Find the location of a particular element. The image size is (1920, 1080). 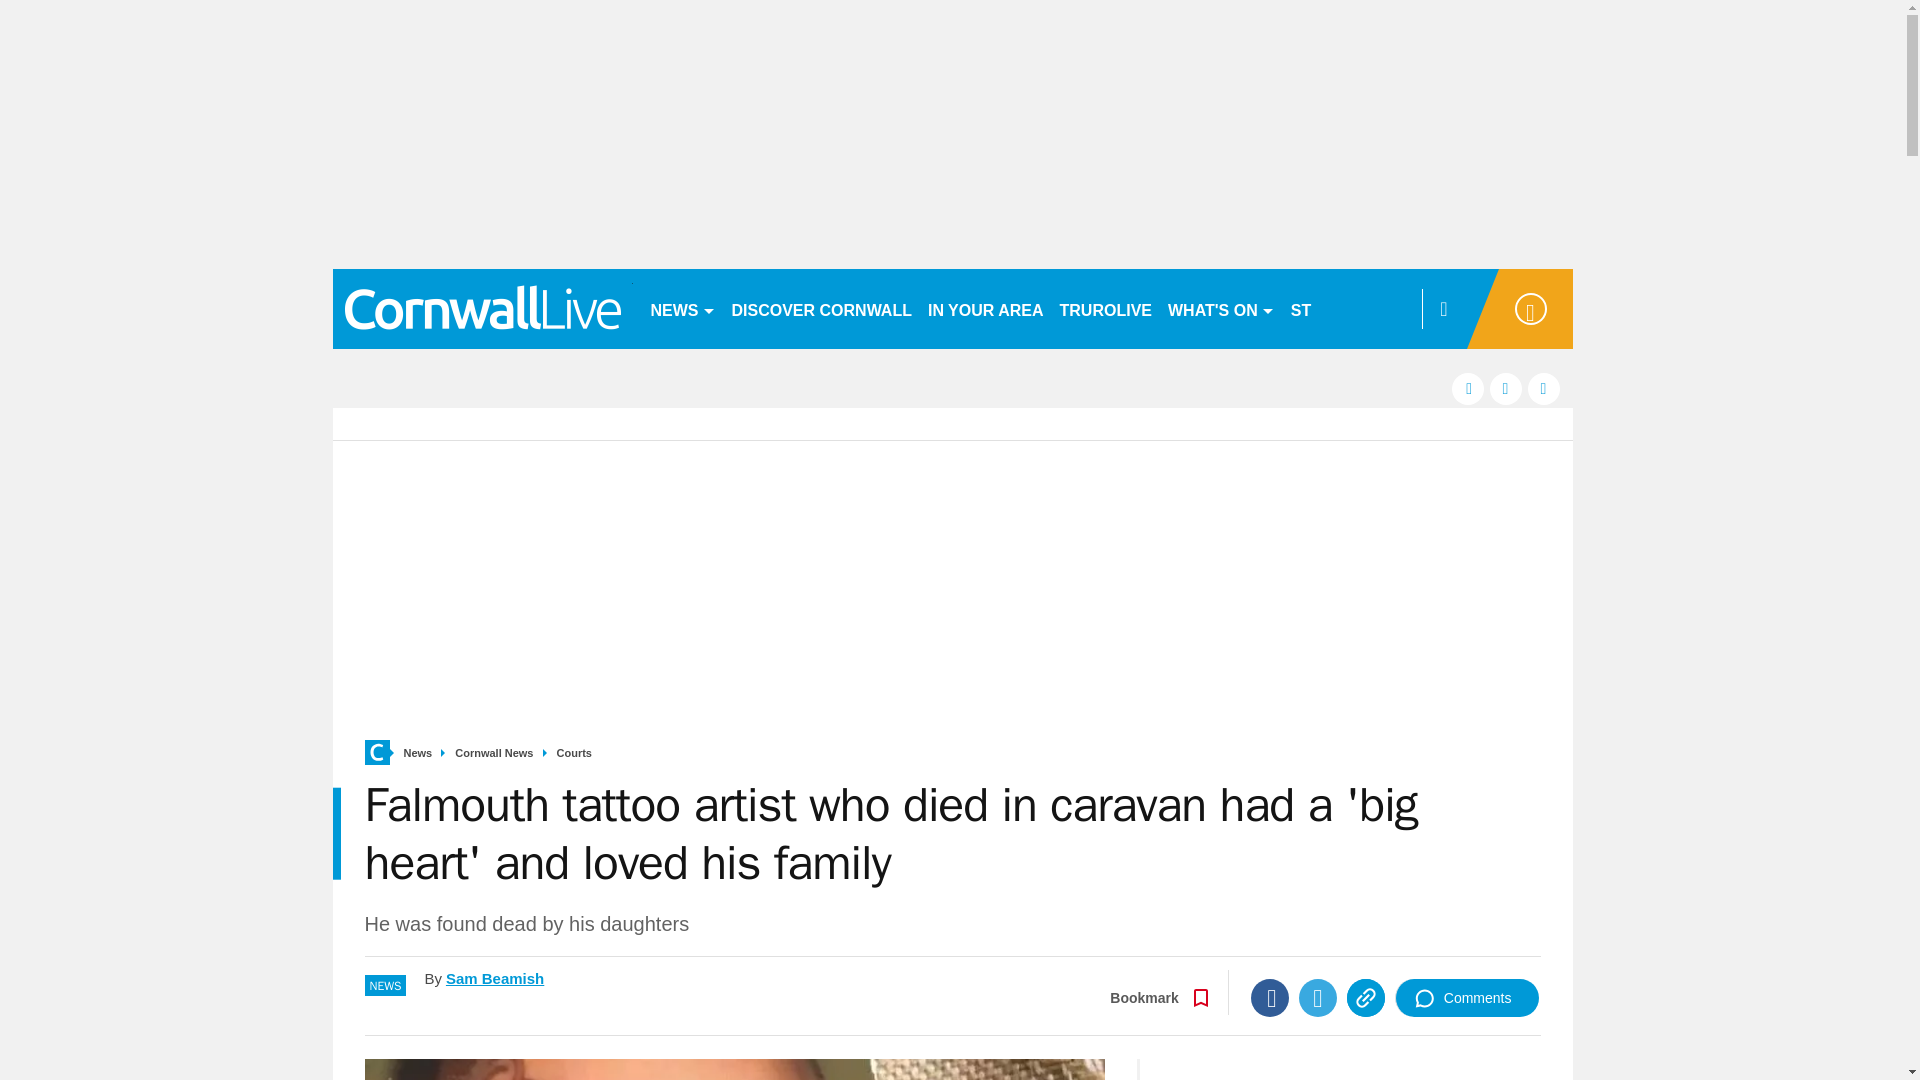

facebook is located at coordinates (1468, 388).